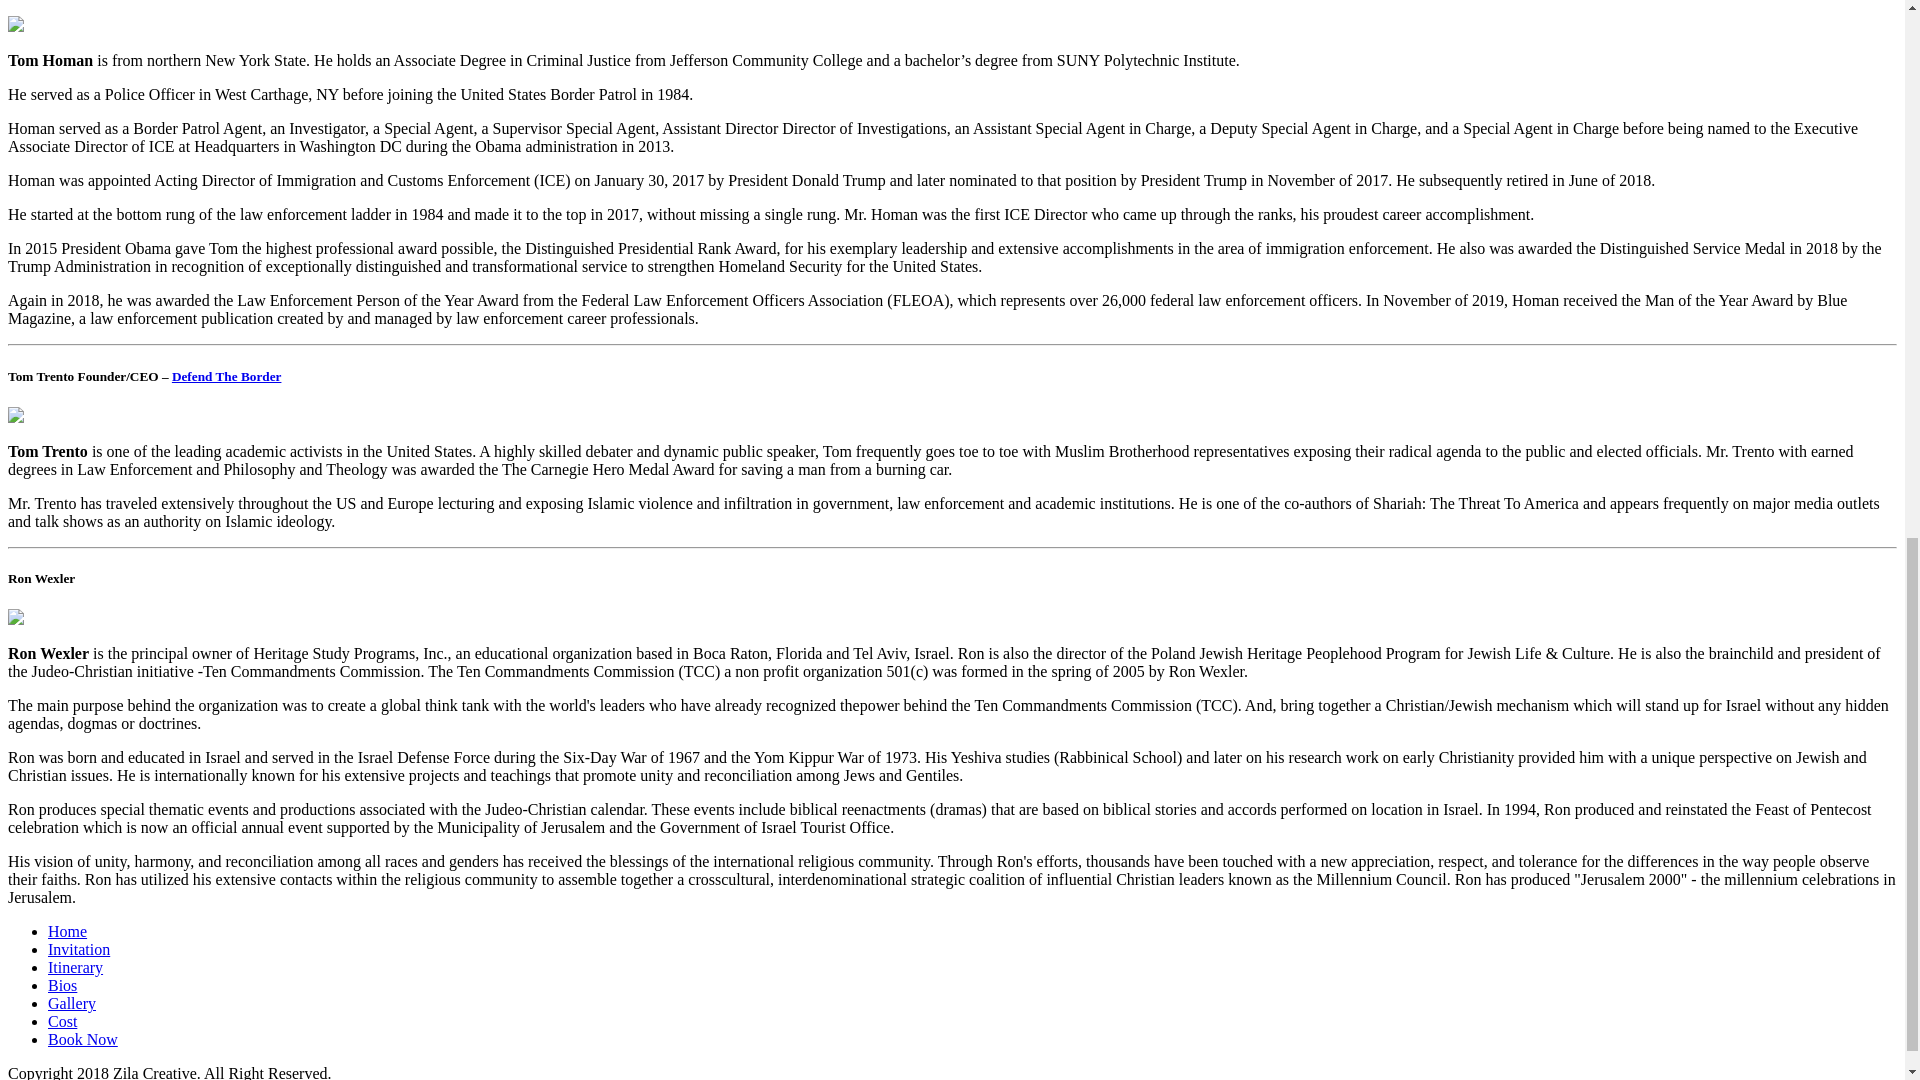 The height and width of the screenshot is (1080, 1920). What do you see at coordinates (227, 376) in the screenshot?
I see `Defend The Border` at bounding box center [227, 376].